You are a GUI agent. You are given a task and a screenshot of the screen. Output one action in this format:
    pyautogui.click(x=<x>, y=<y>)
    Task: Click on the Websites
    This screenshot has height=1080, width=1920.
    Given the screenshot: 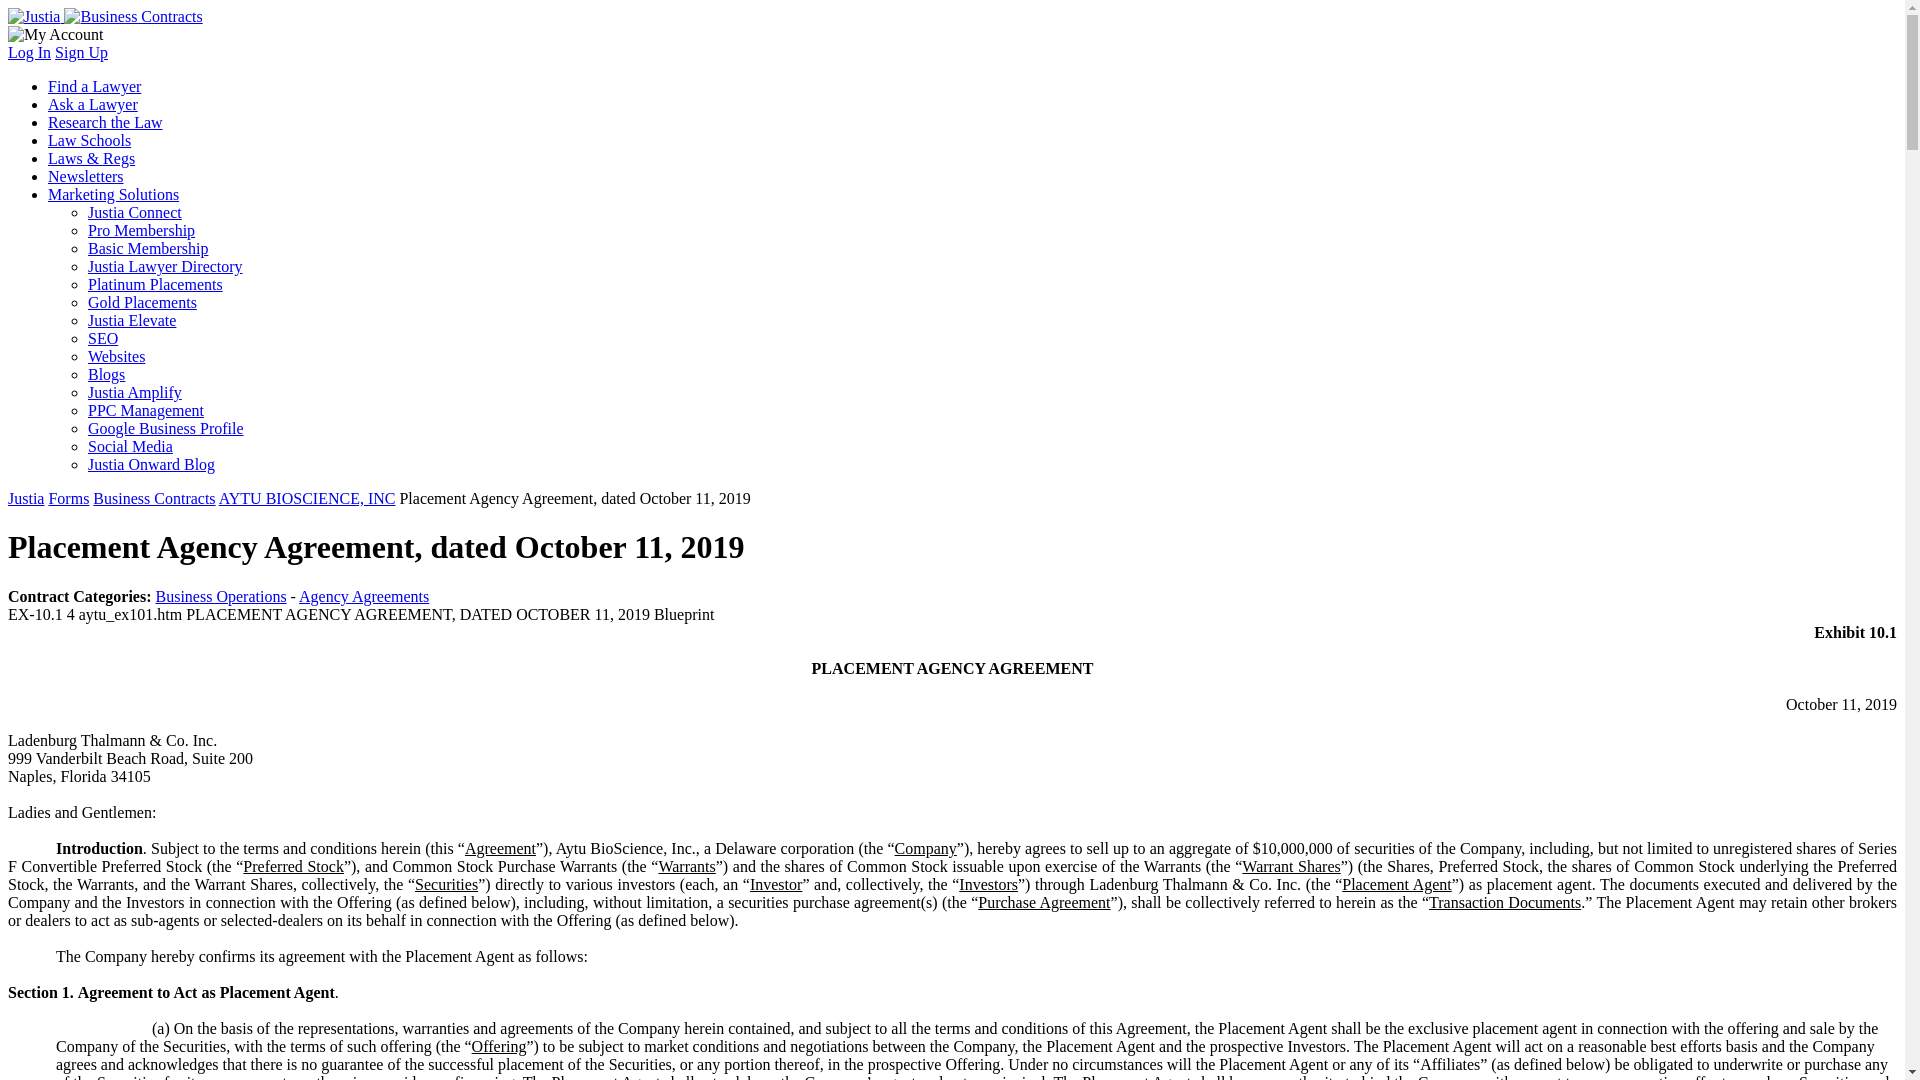 What is the action you would take?
    pyautogui.click(x=116, y=356)
    